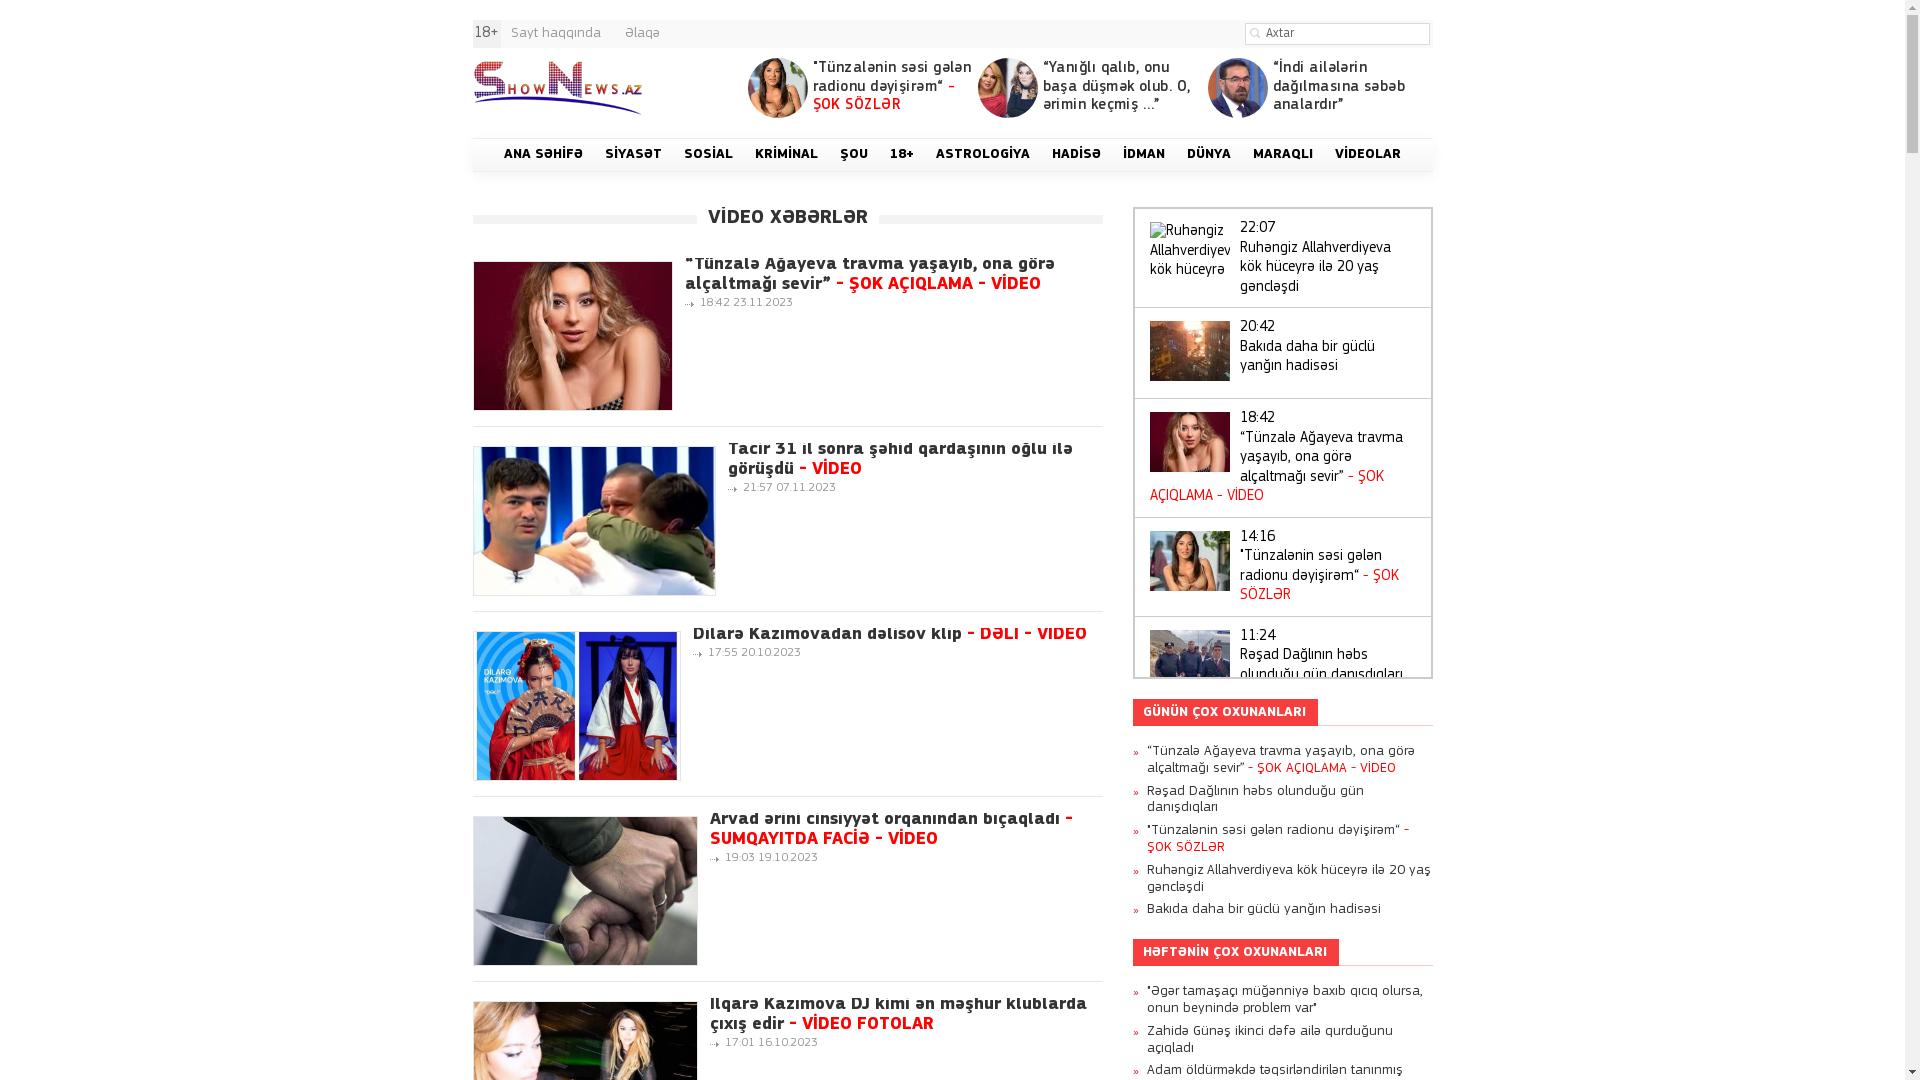 The height and width of the screenshot is (1080, 1920). What do you see at coordinates (708, 155) in the screenshot?
I see `SOSIAL` at bounding box center [708, 155].